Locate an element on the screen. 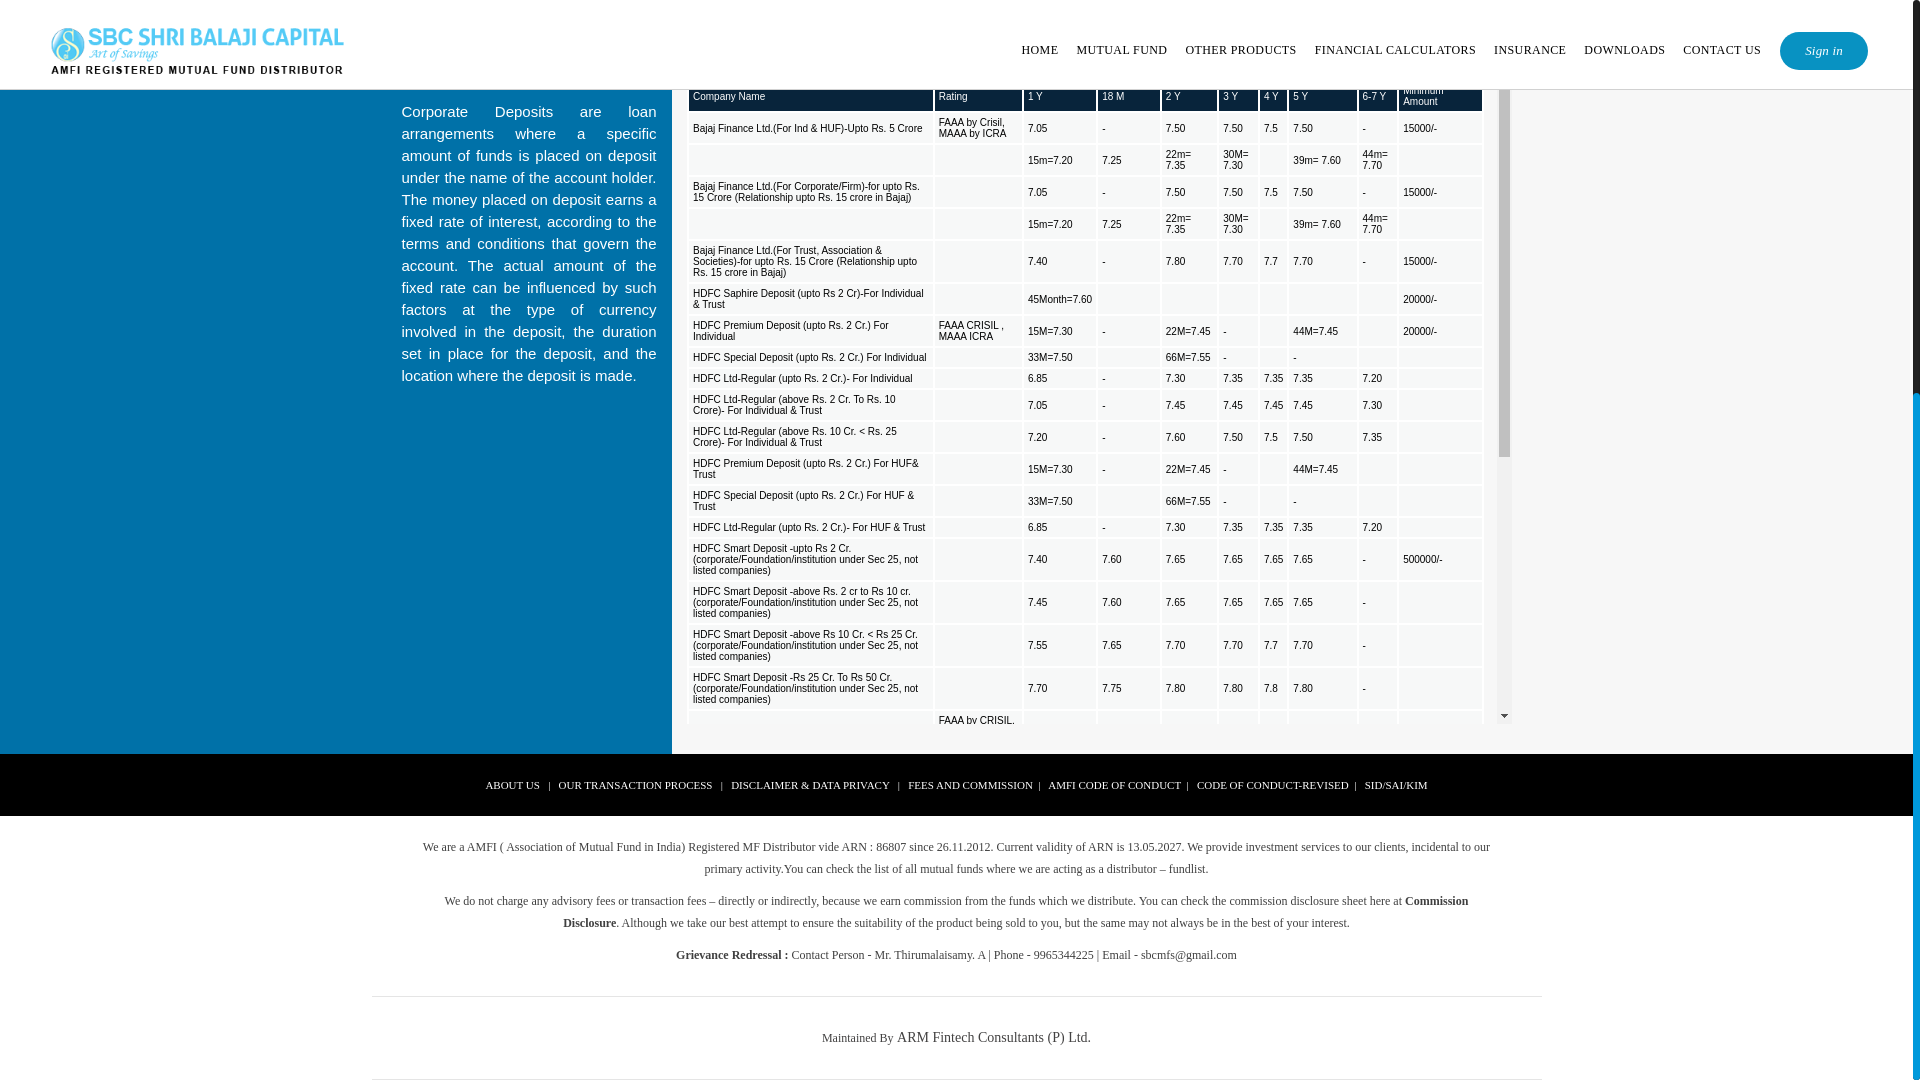  ABOUT US is located at coordinates (512, 784).